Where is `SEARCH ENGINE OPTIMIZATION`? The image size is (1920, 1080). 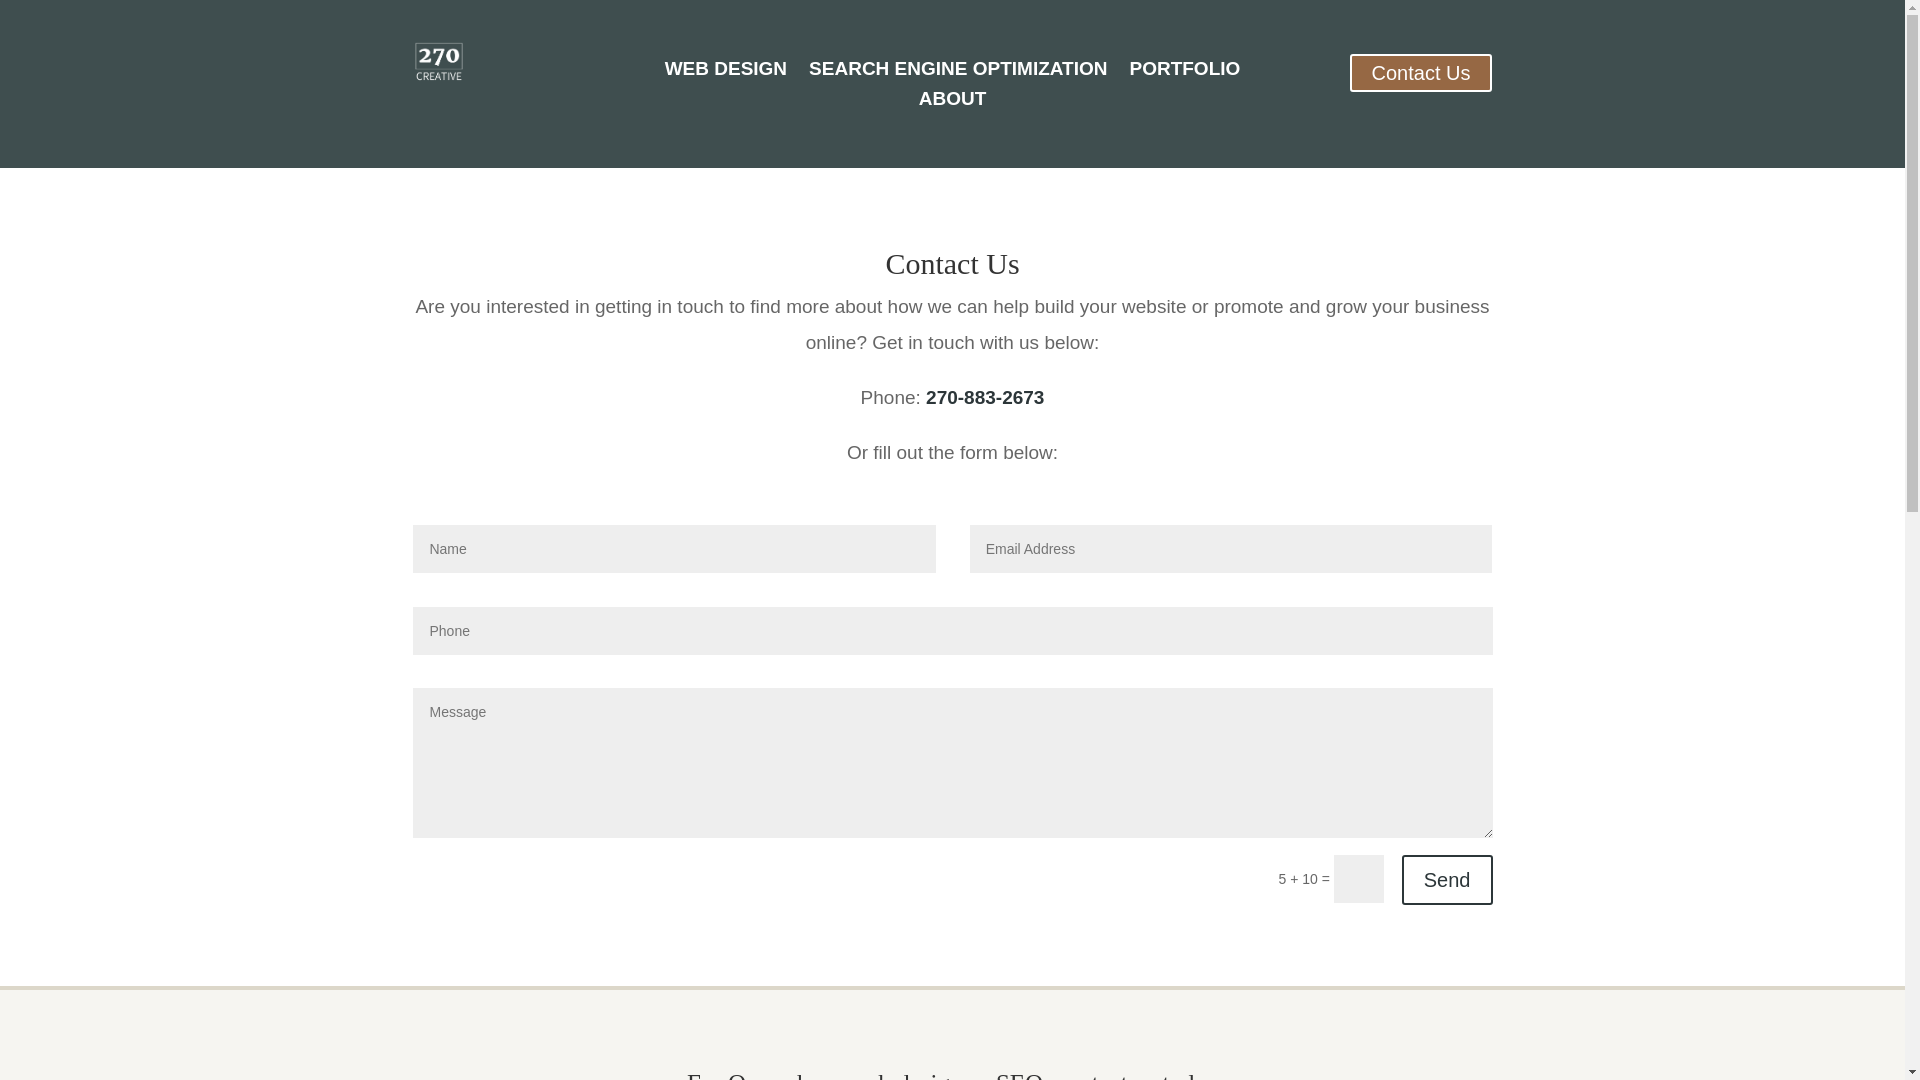 SEARCH ENGINE OPTIMIZATION is located at coordinates (958, 73).